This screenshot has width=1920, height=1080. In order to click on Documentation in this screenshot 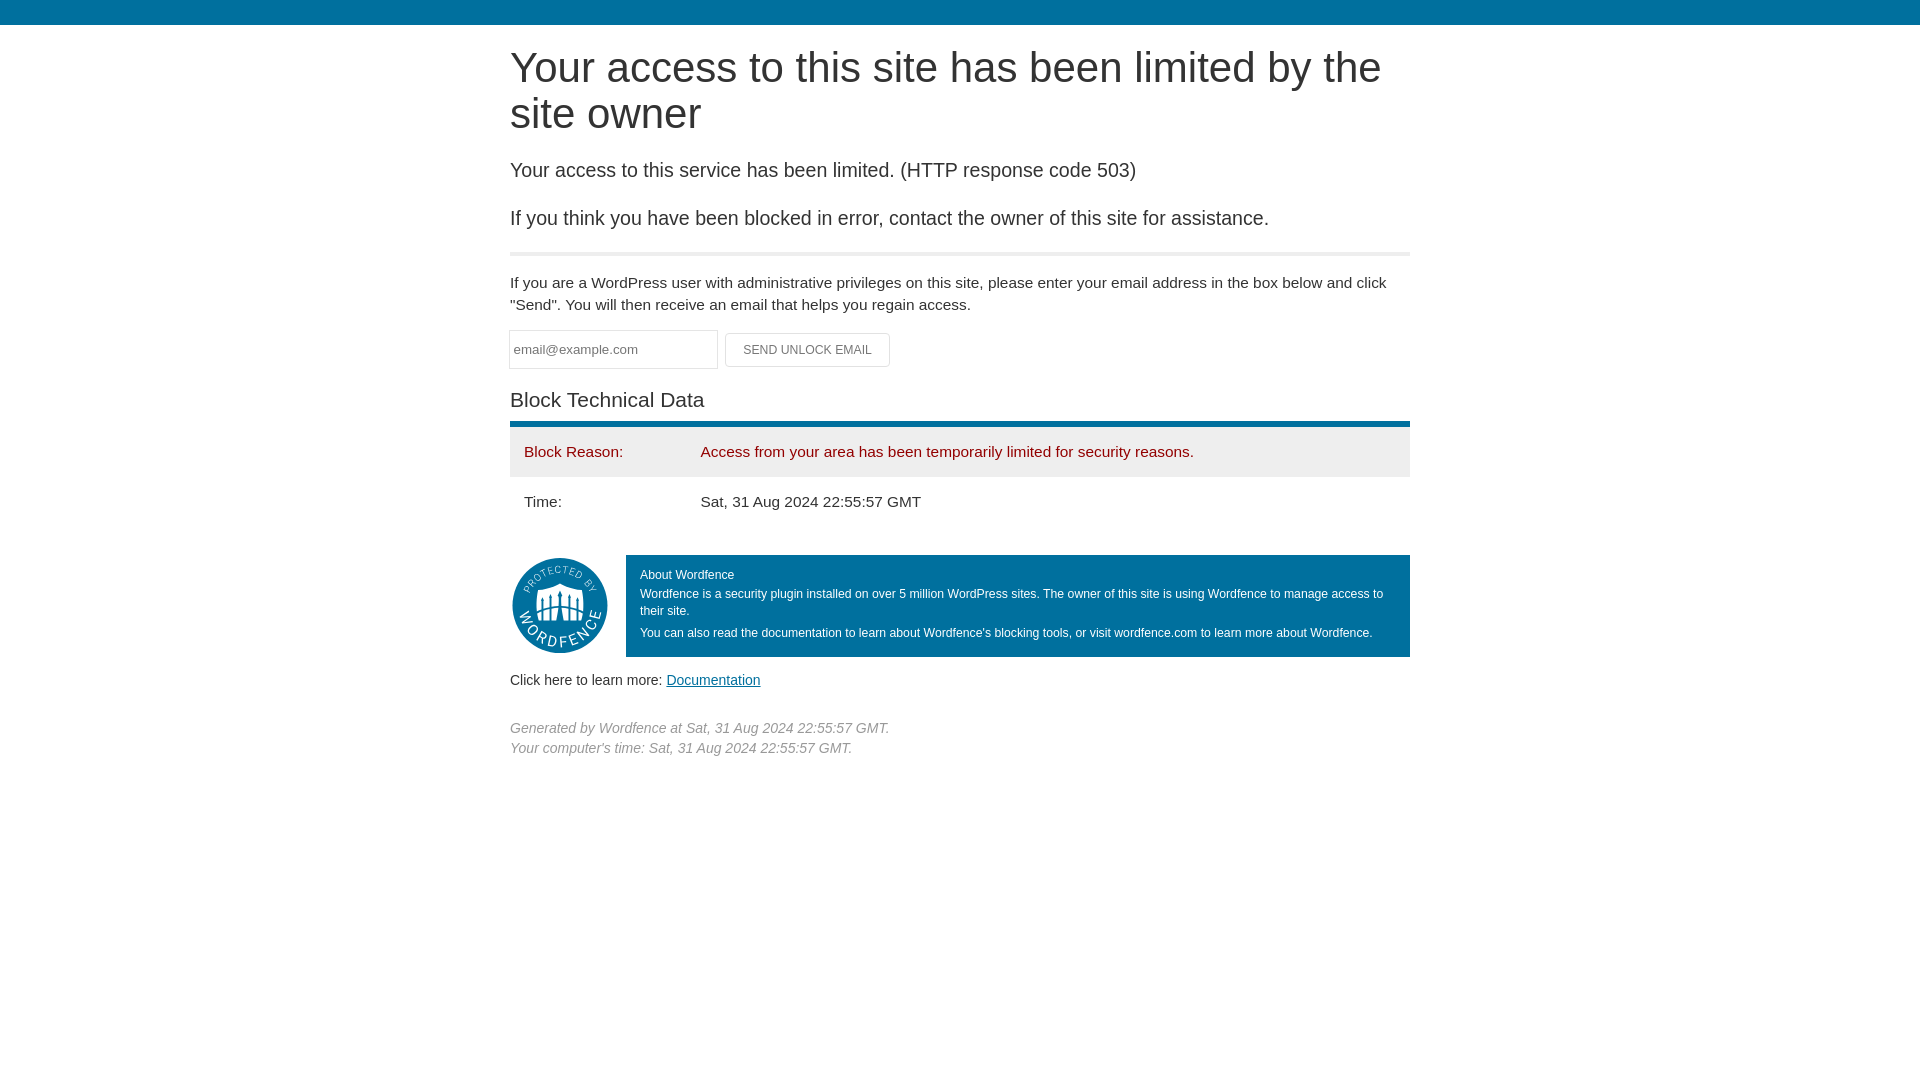, I will do `click(713, 679)`.